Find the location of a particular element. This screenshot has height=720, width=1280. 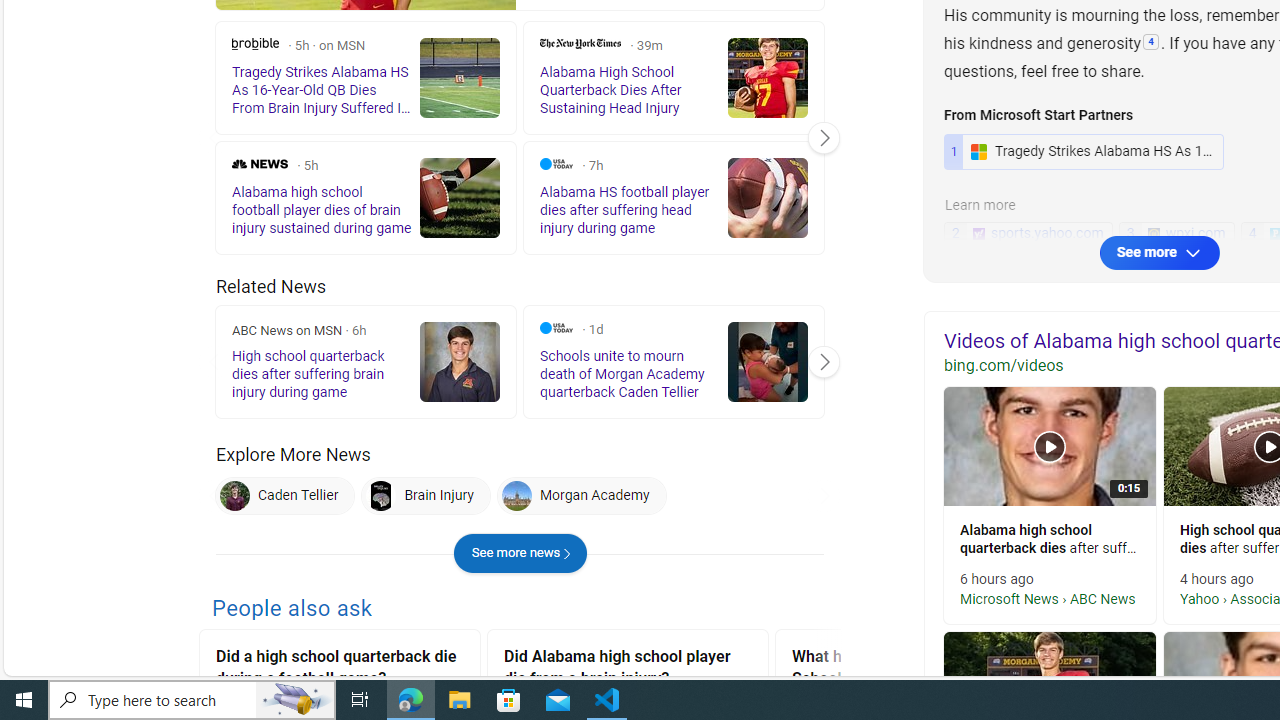

Morgan Academy Morgan Academy is located at coordinates (580, 496).